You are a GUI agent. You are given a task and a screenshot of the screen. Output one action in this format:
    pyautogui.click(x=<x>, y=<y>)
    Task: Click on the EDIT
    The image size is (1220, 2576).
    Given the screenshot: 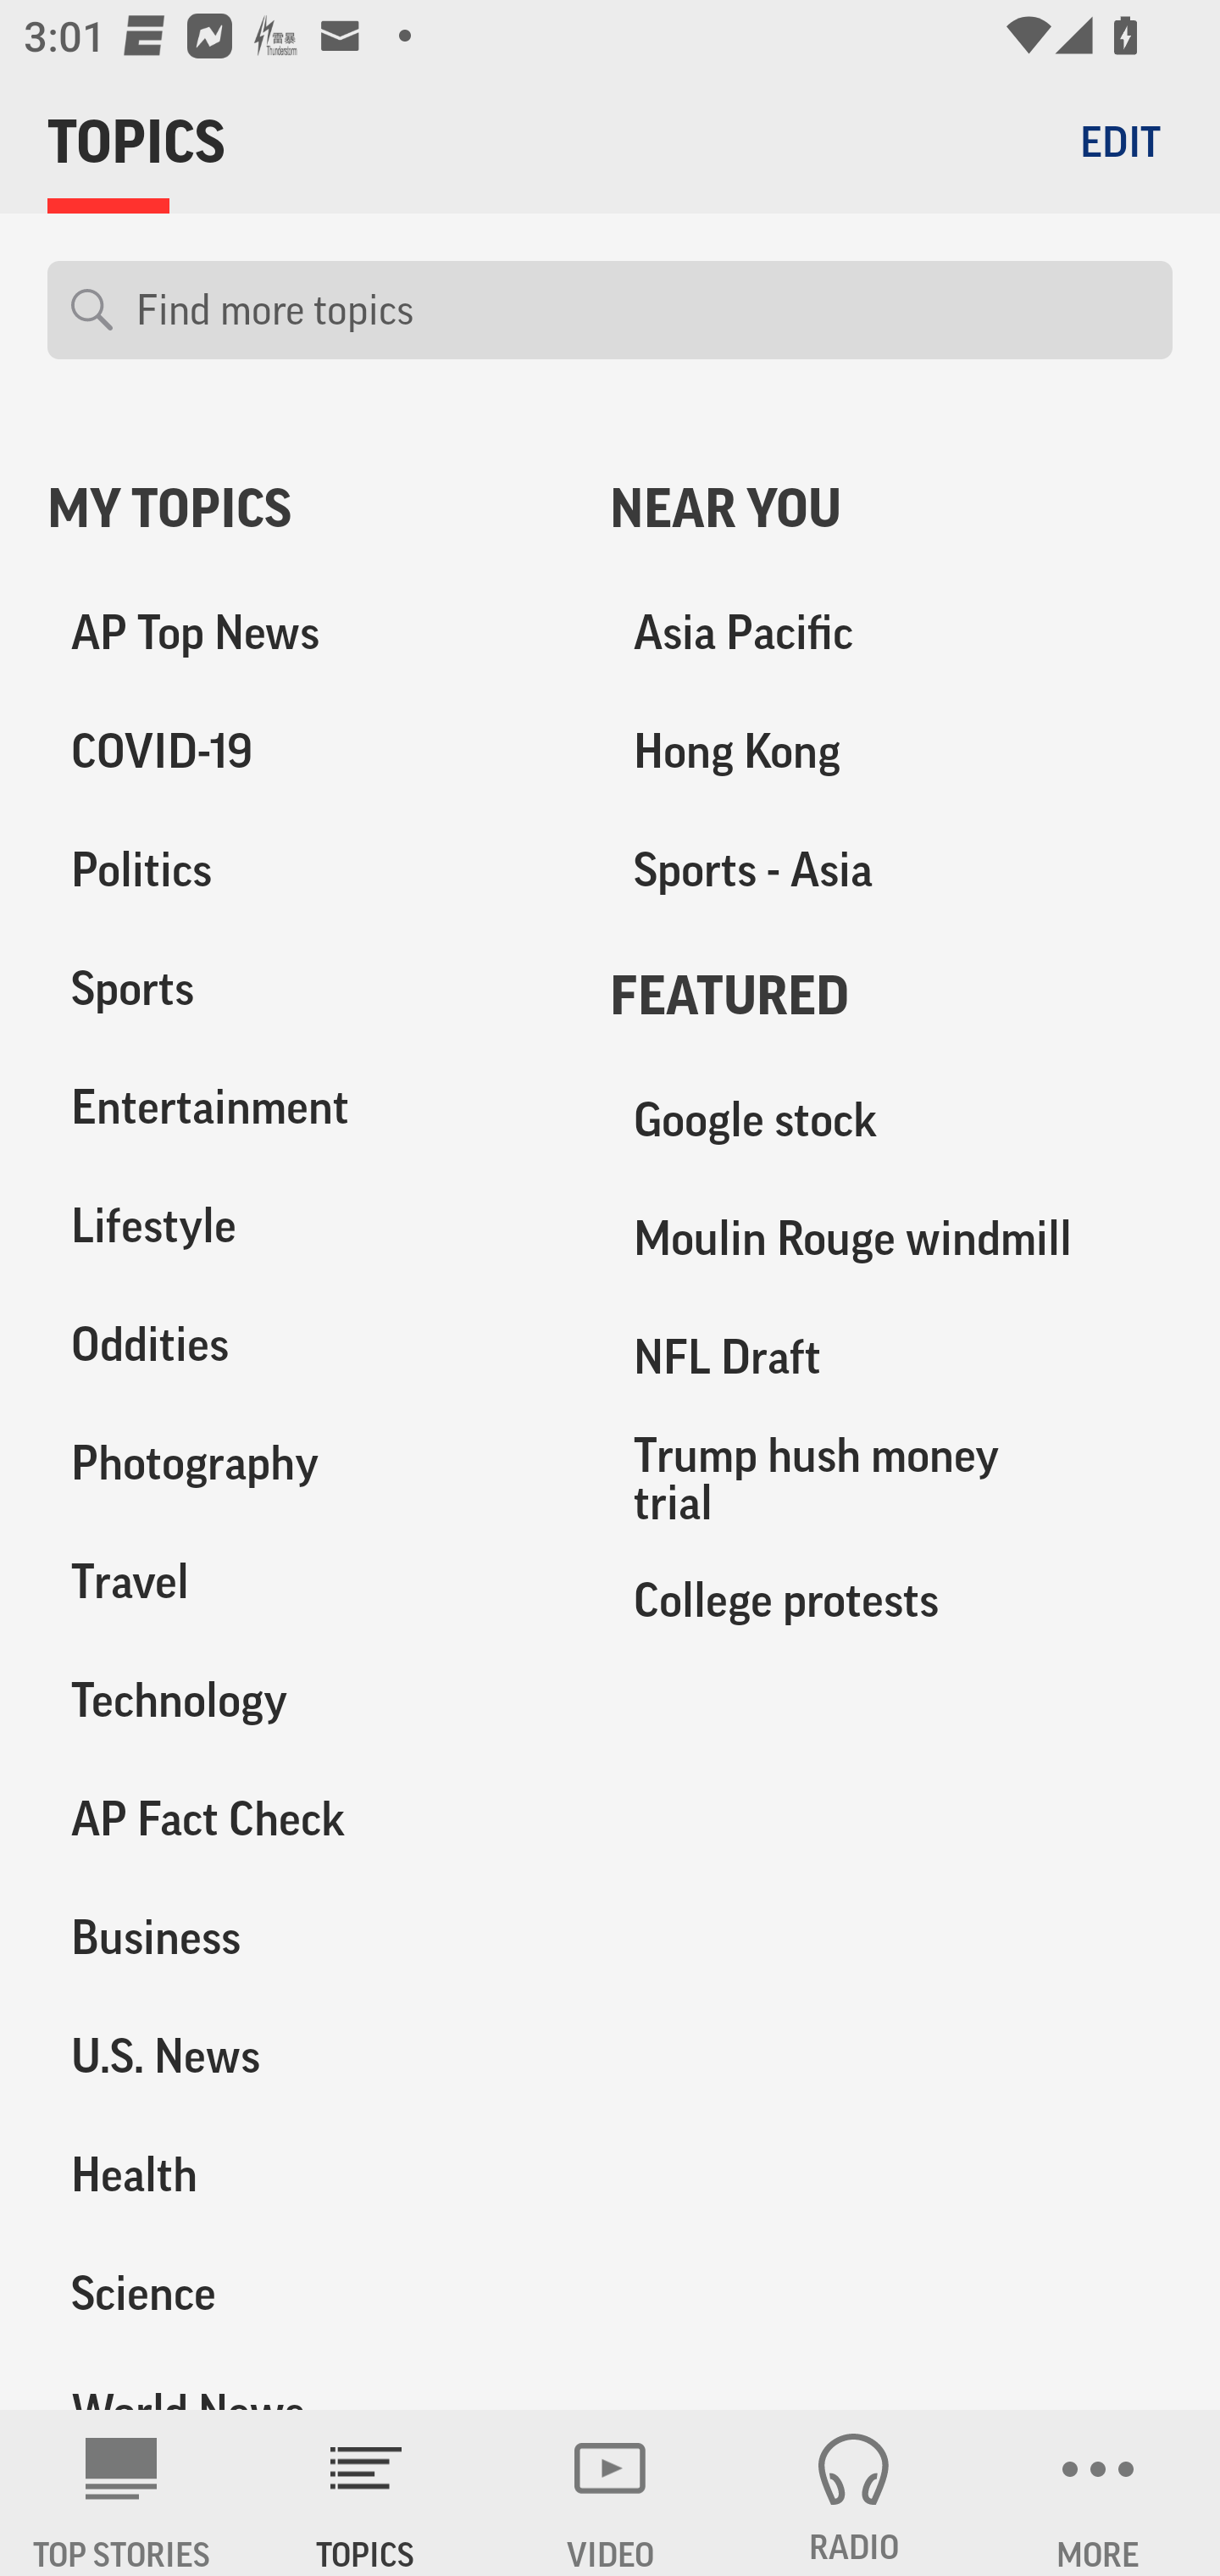 What is the action you would take?
    pyautogui.click(x=1120, y=141)
    